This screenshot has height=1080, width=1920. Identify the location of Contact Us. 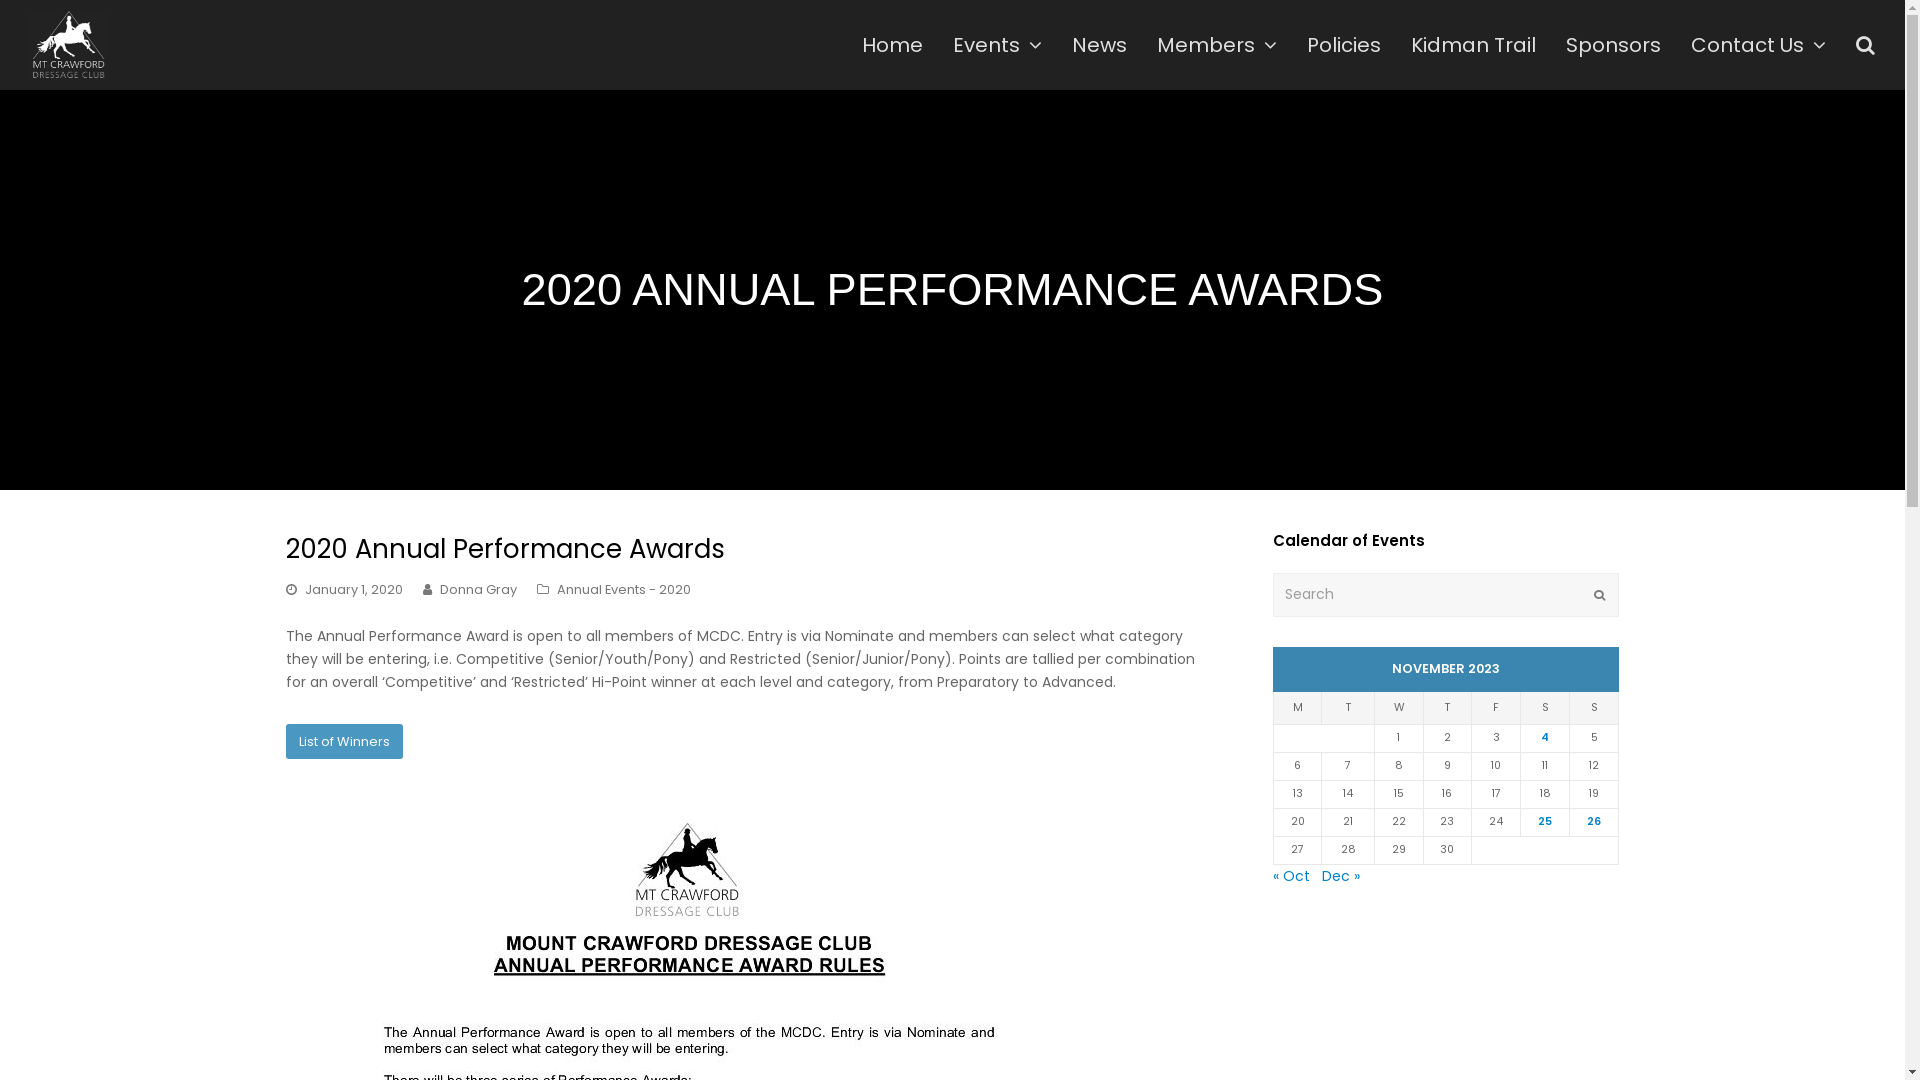
(1758, 45).